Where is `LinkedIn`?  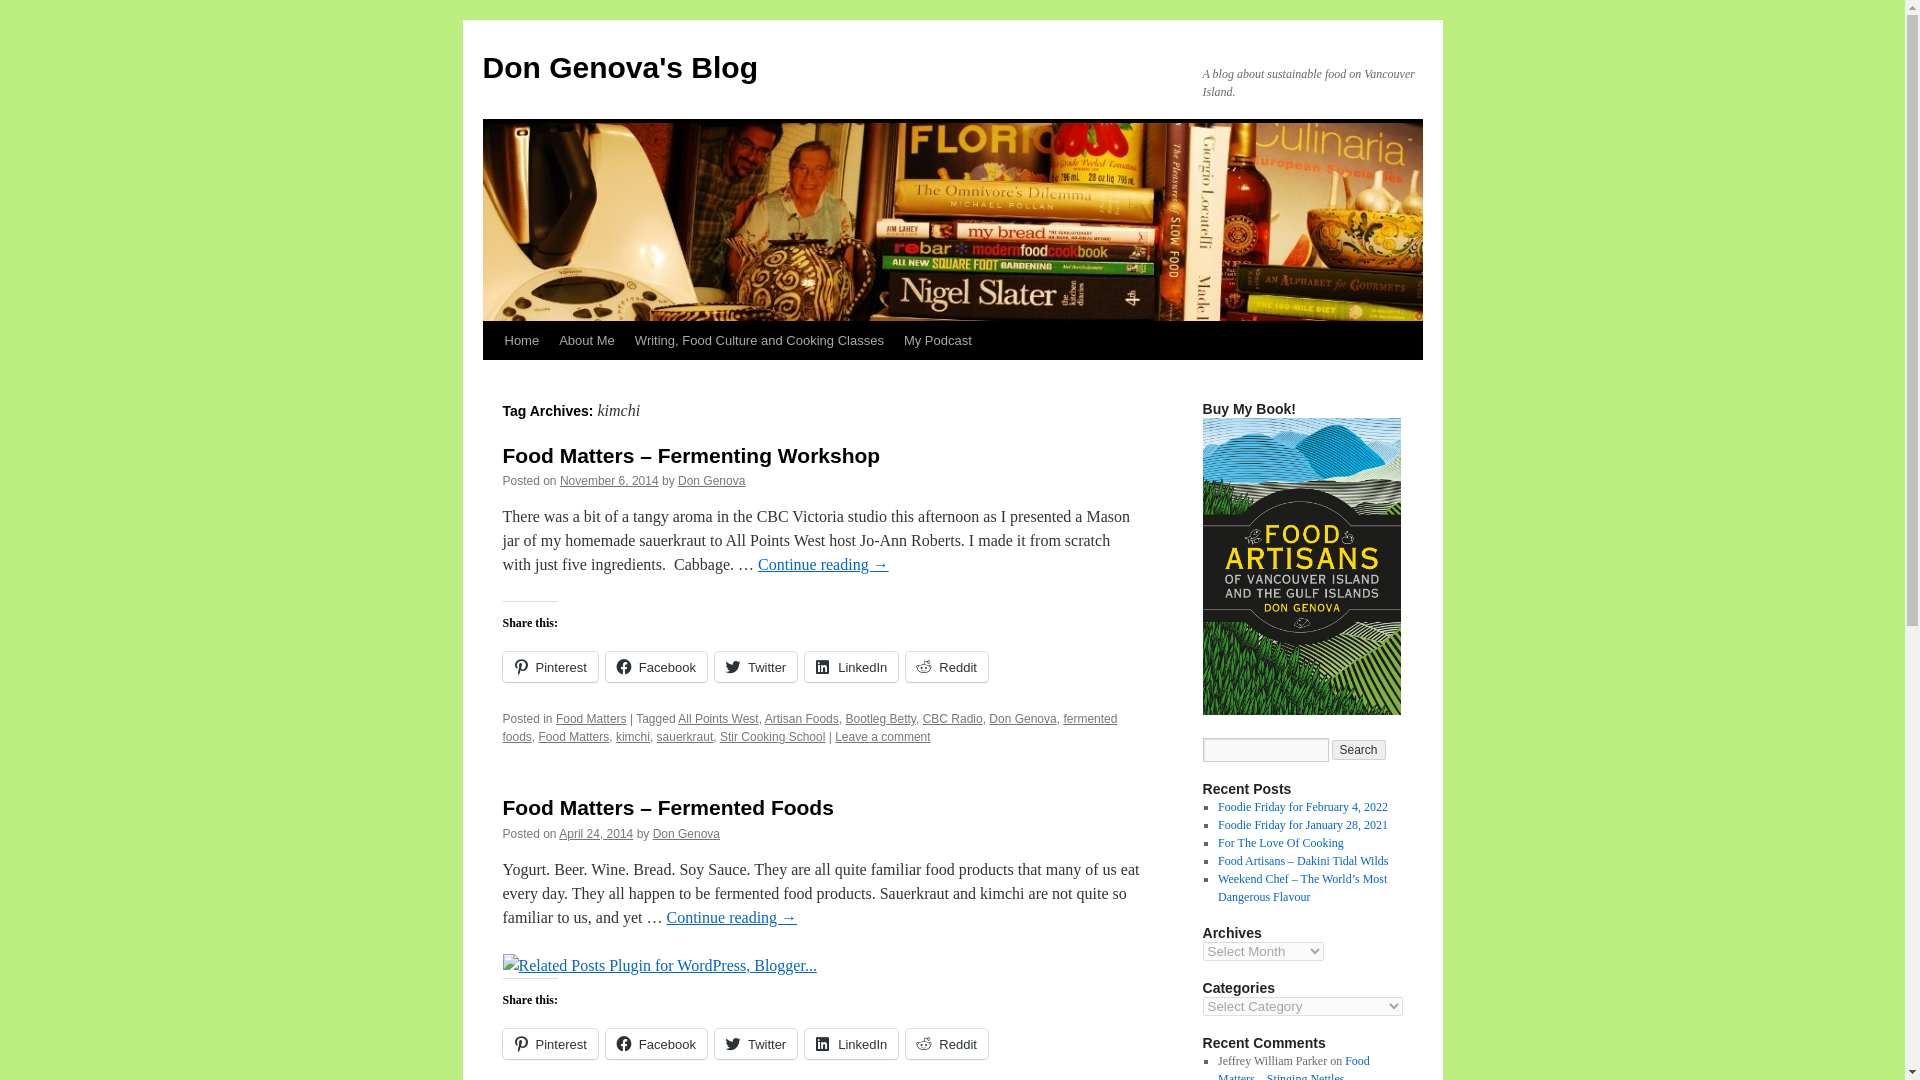 LinkedIn is located at coordinates (851, 1044).